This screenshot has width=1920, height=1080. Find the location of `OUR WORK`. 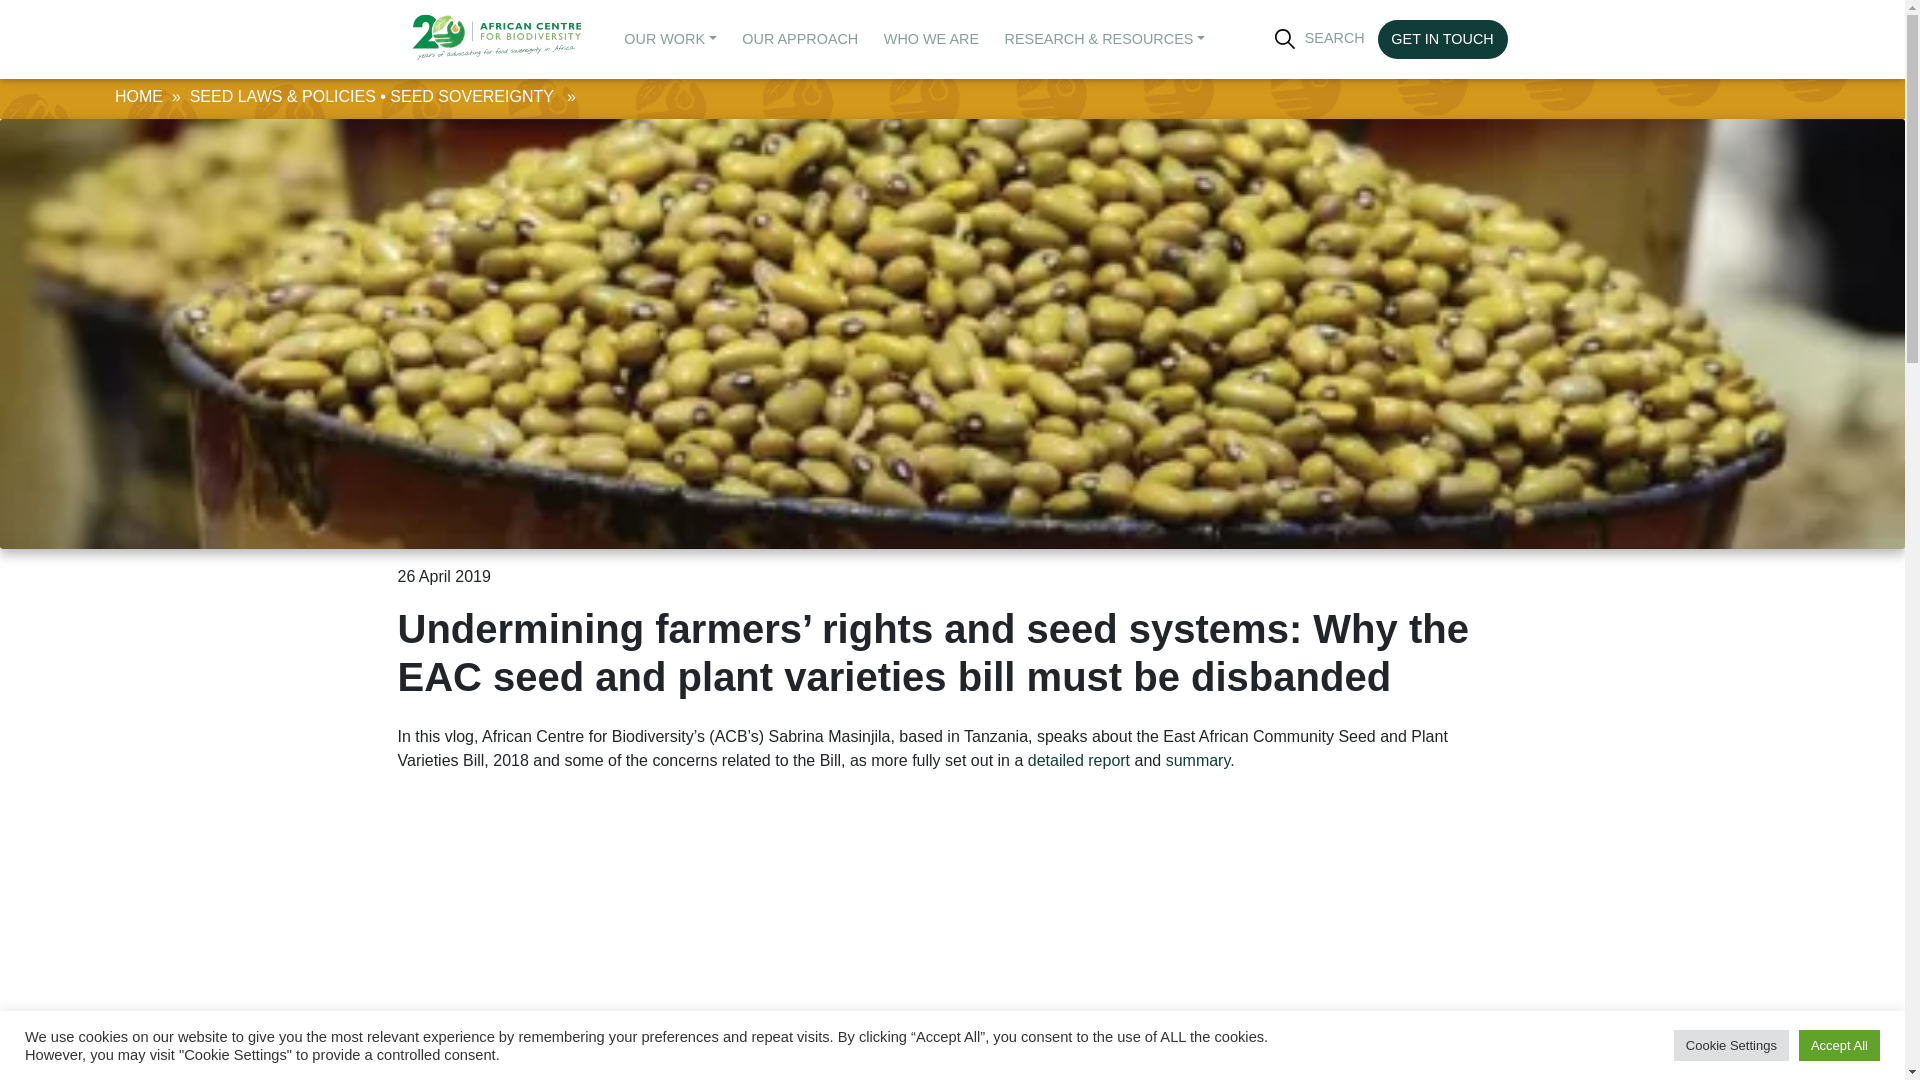

OUR WORK is located at coordinates (670, 40).